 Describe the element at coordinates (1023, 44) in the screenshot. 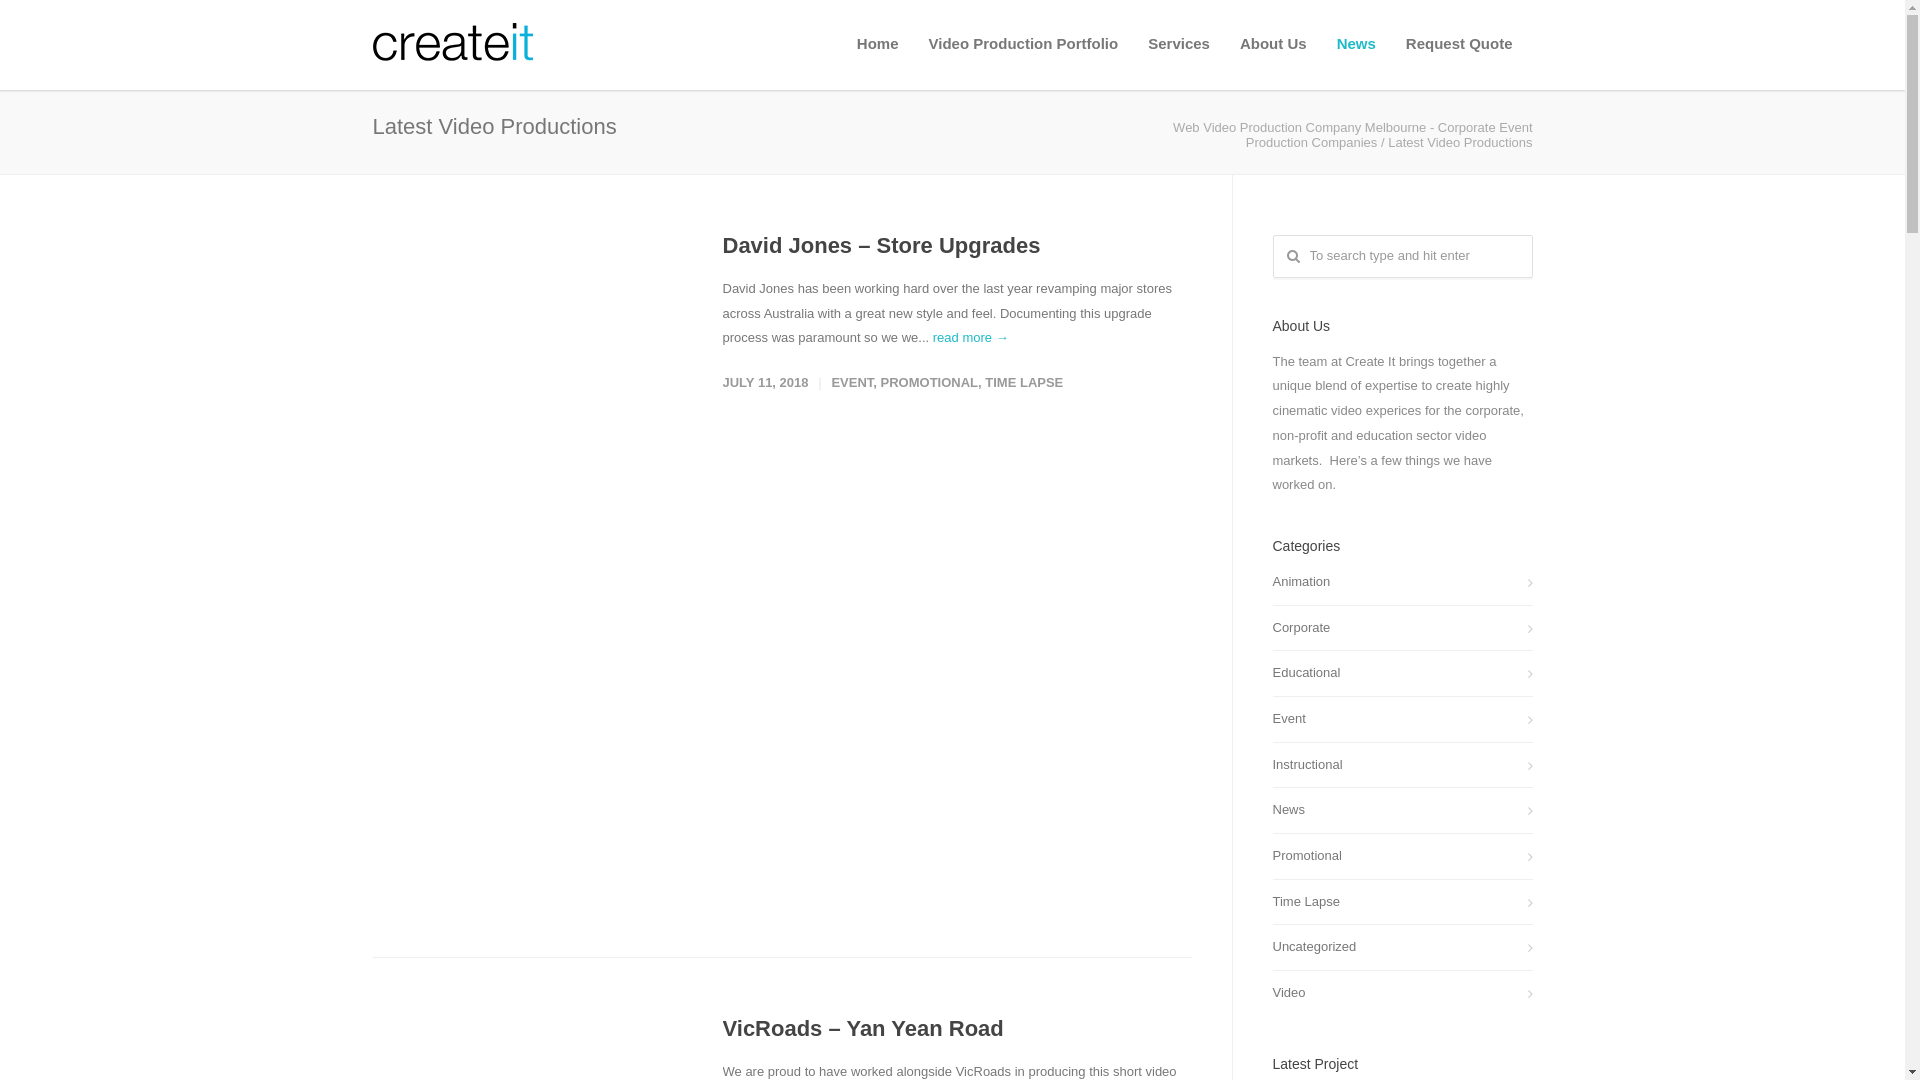

I see `Video Production Portfolio` at that location.